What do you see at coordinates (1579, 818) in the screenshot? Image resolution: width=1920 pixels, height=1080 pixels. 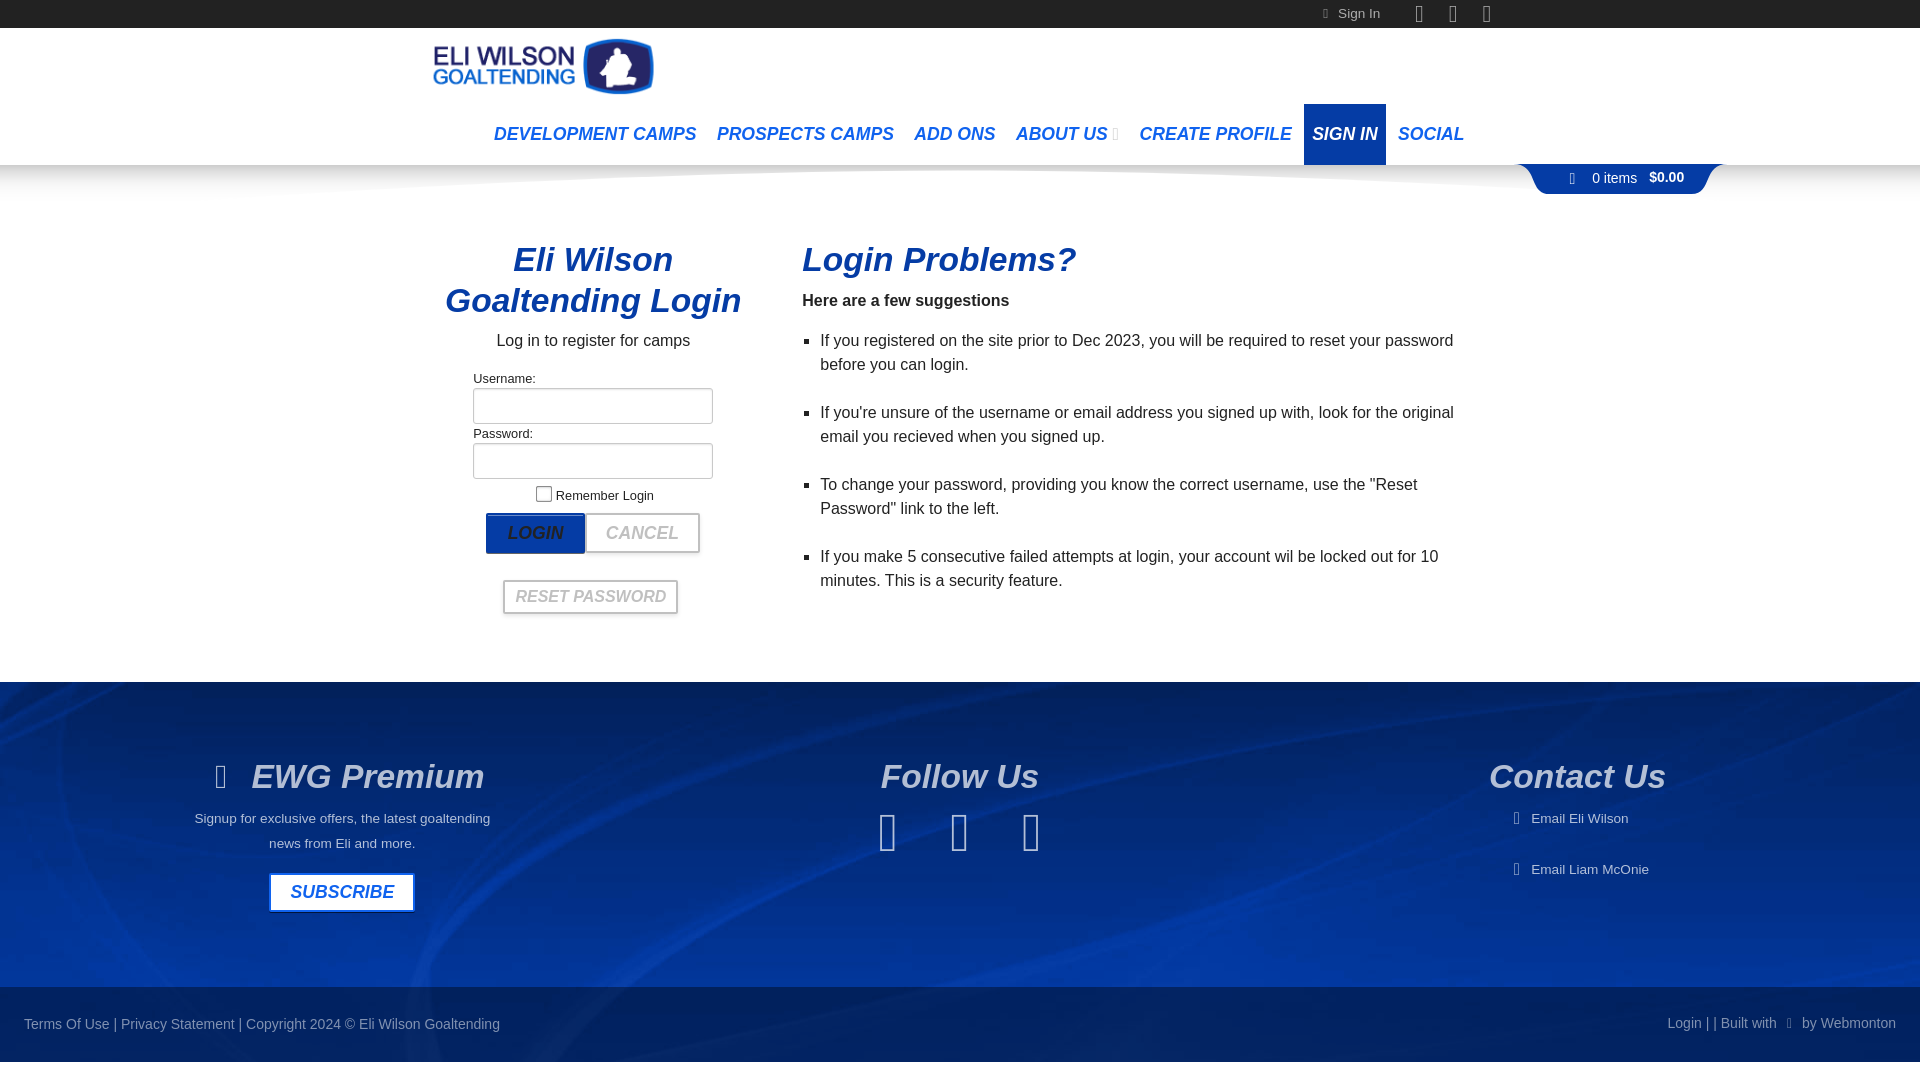 I see `Email Eli Wilson` at bounding box center [1579, 818].